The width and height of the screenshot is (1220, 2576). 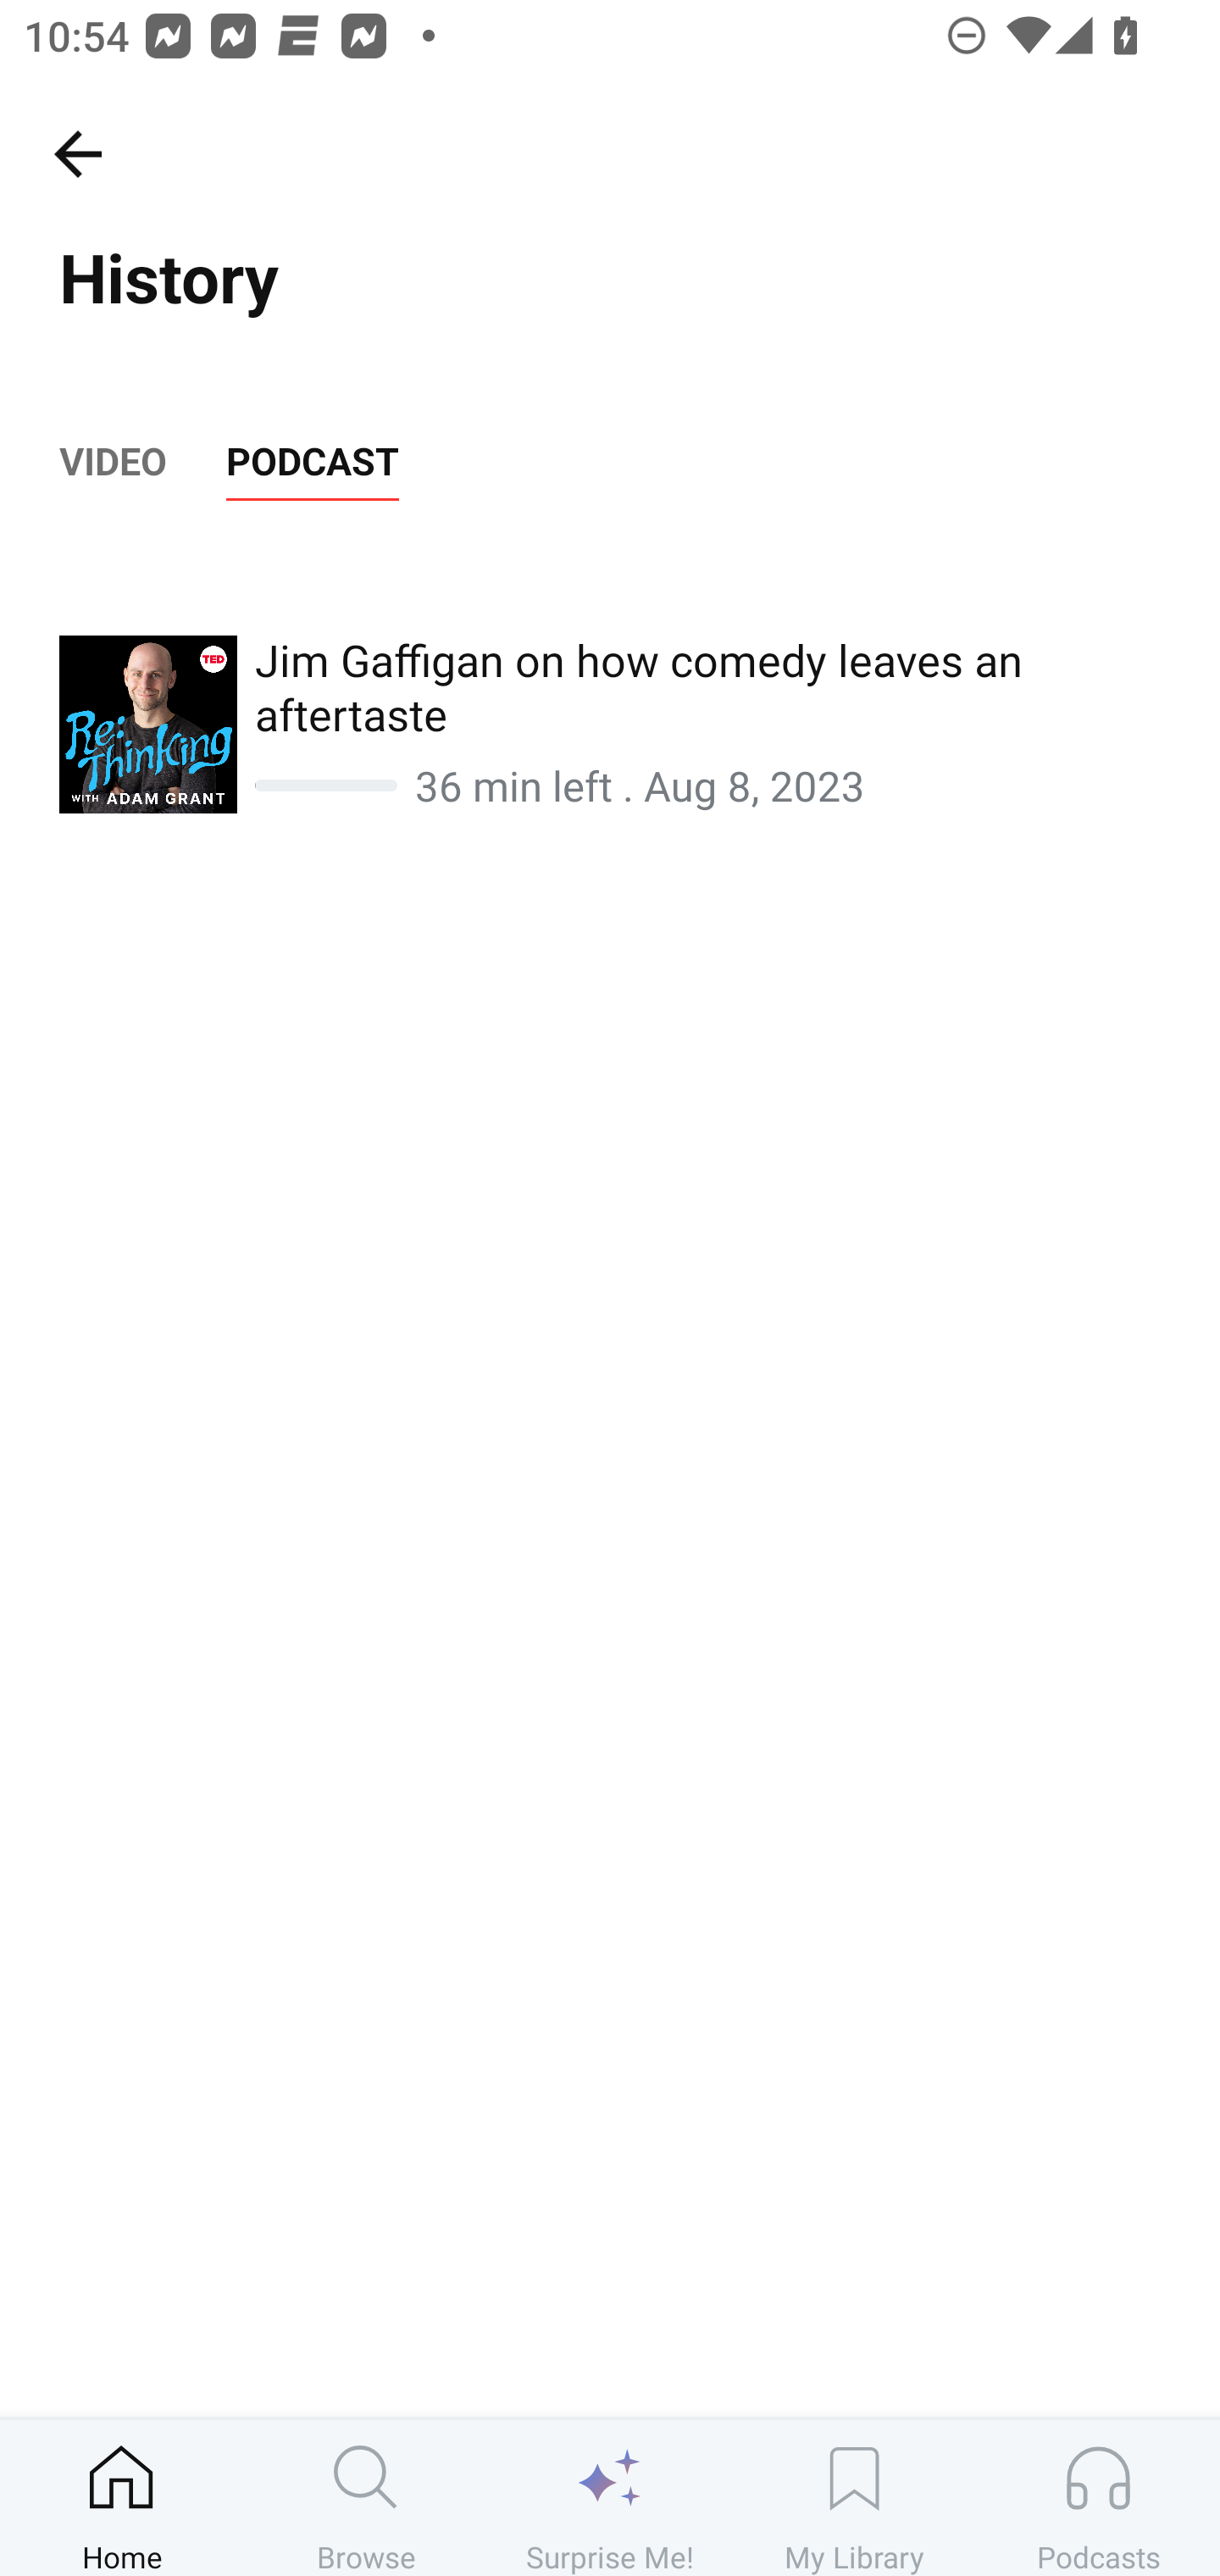 I want to click on PODCAST, so click(x=312, y=462).